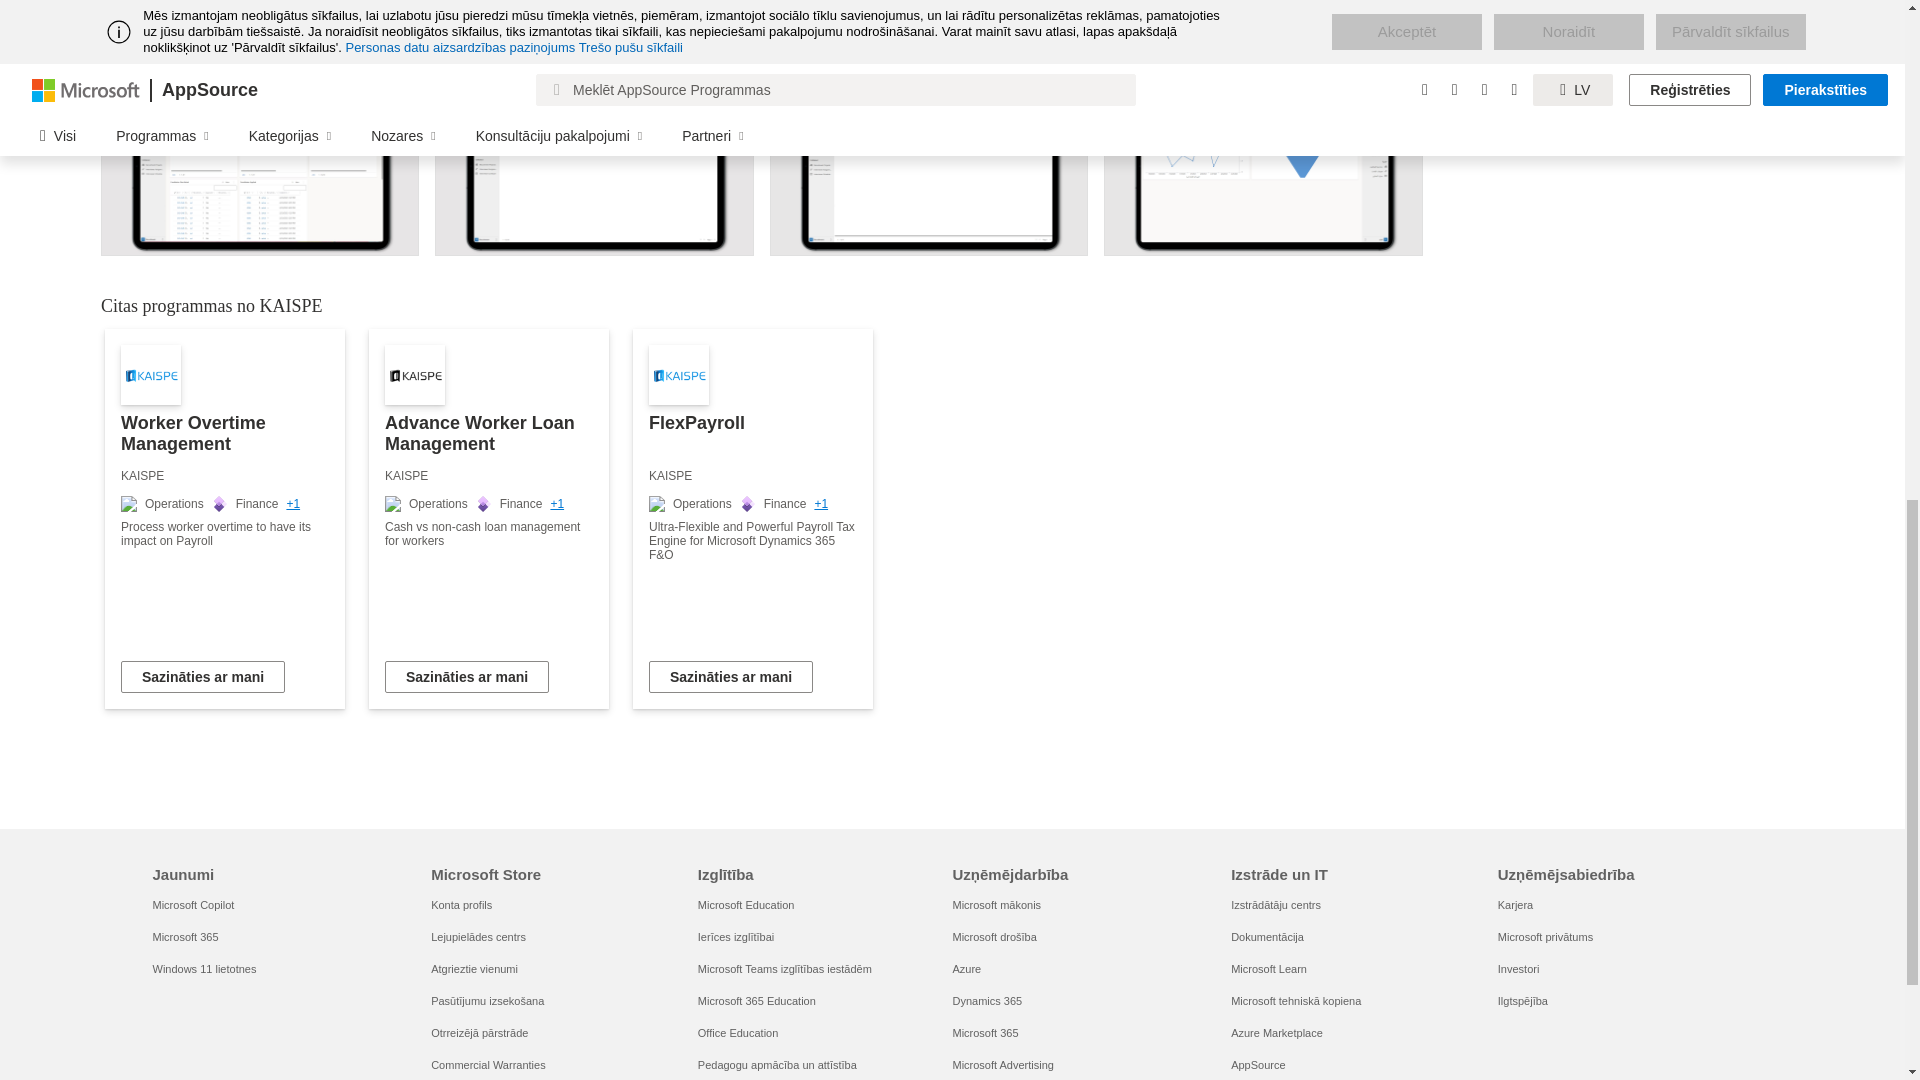 This screenshot has width=1920, height=1080. I want to click on Microsoft 365, so click(184, 936).